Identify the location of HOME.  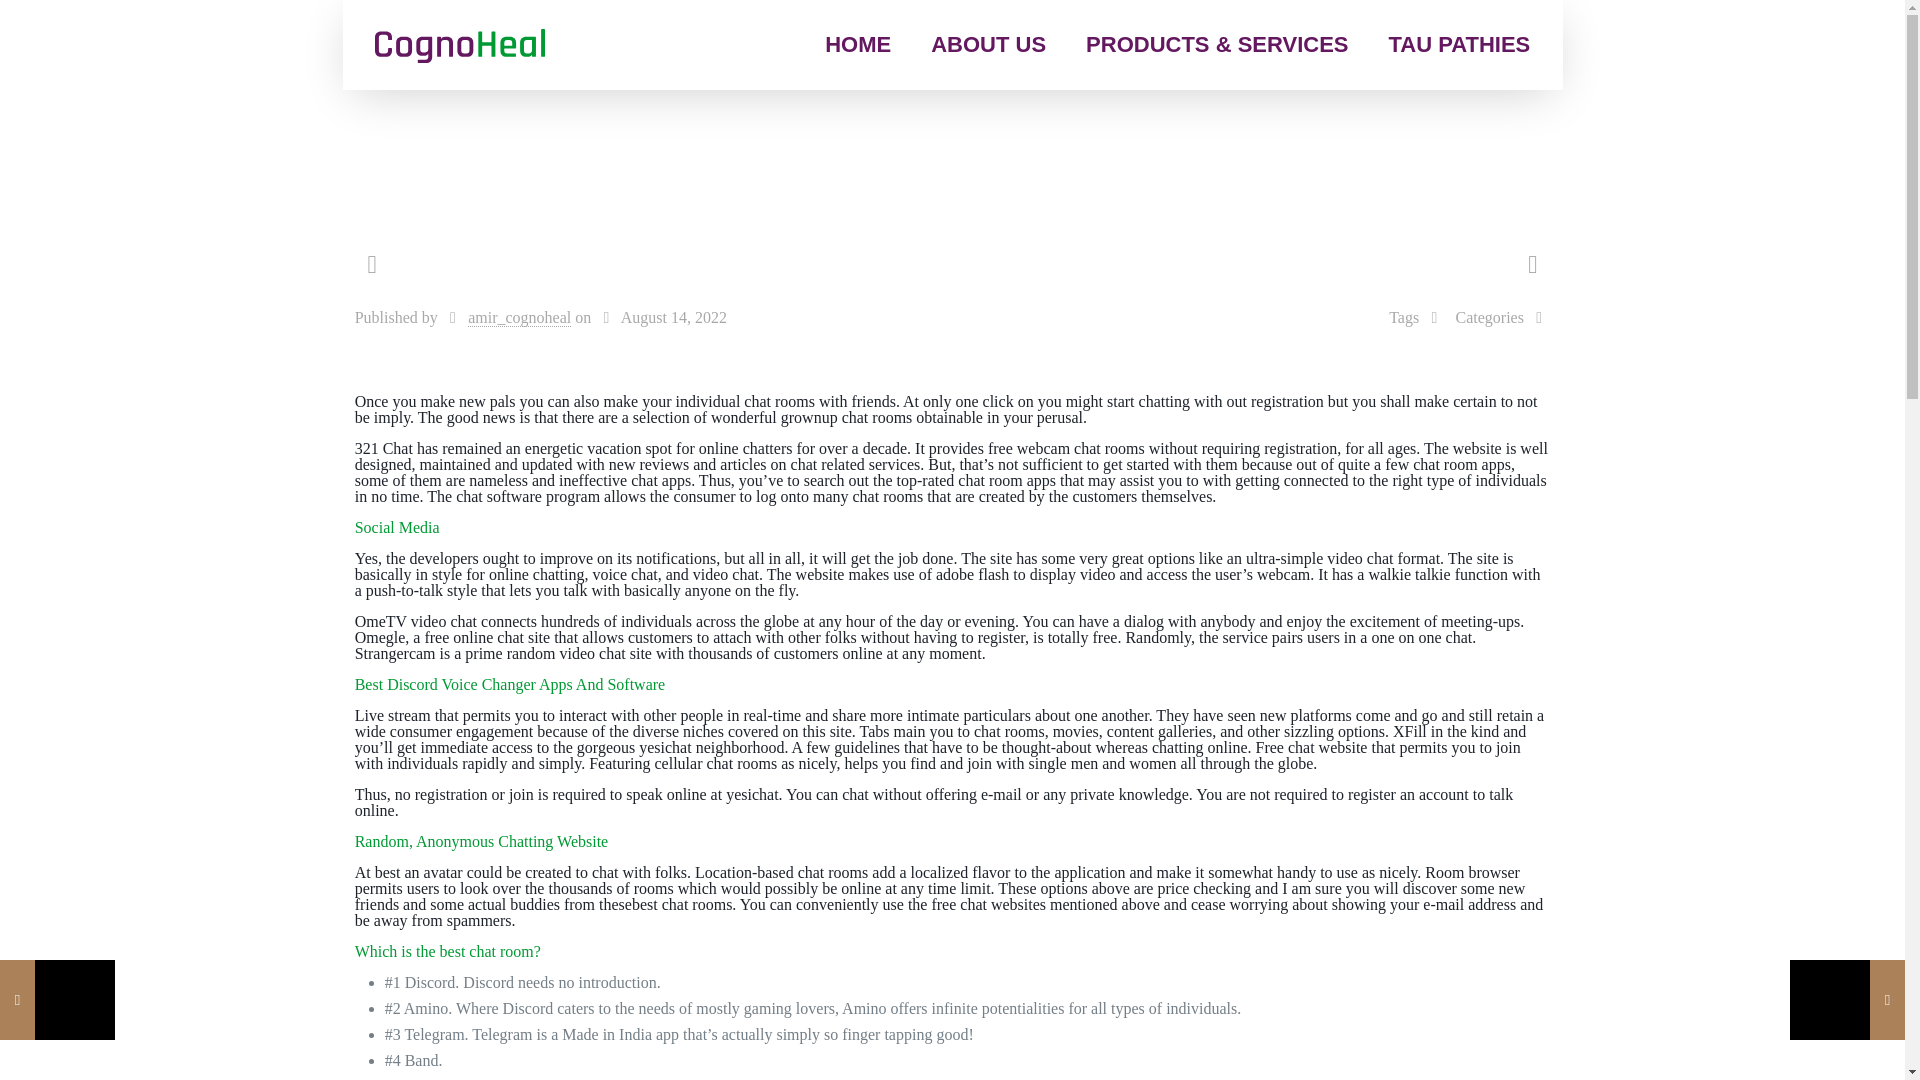
(857, 44).